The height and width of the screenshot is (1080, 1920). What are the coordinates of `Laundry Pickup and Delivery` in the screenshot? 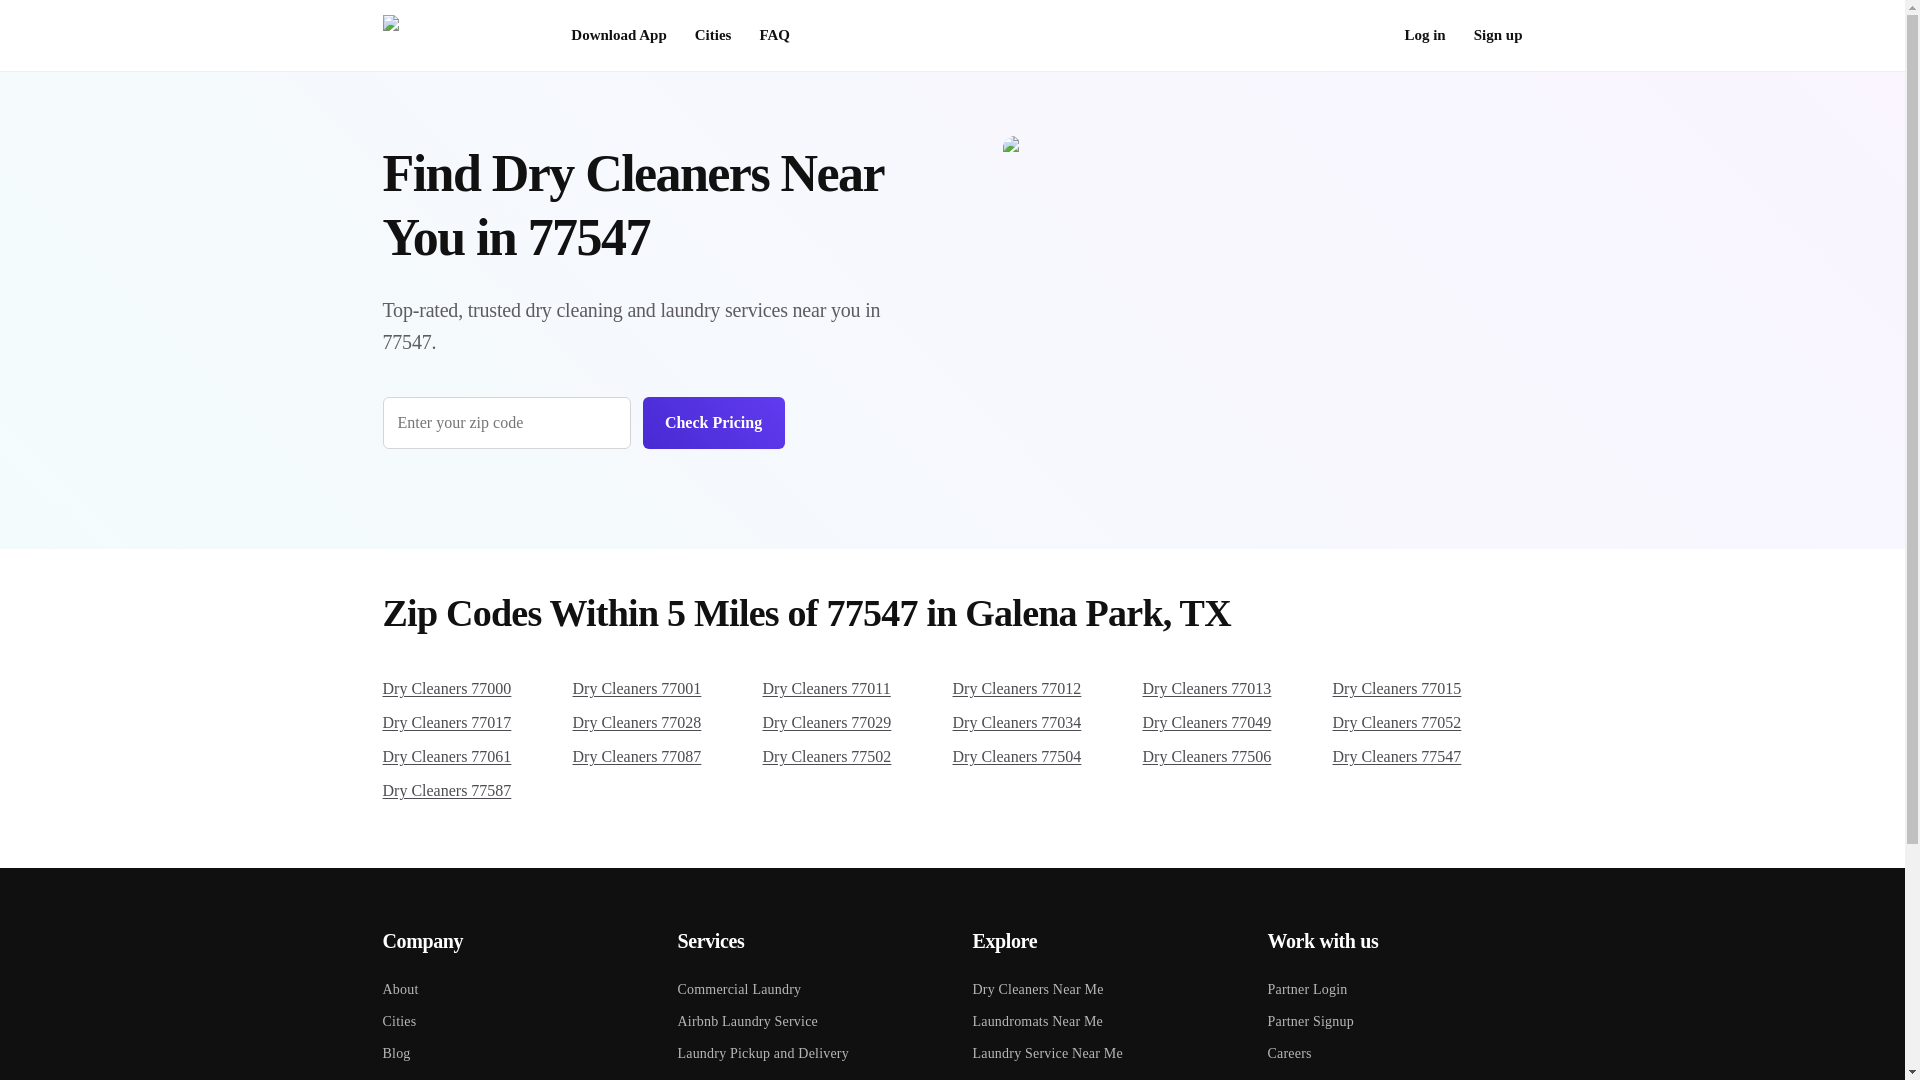 It's located at (805, 1046).